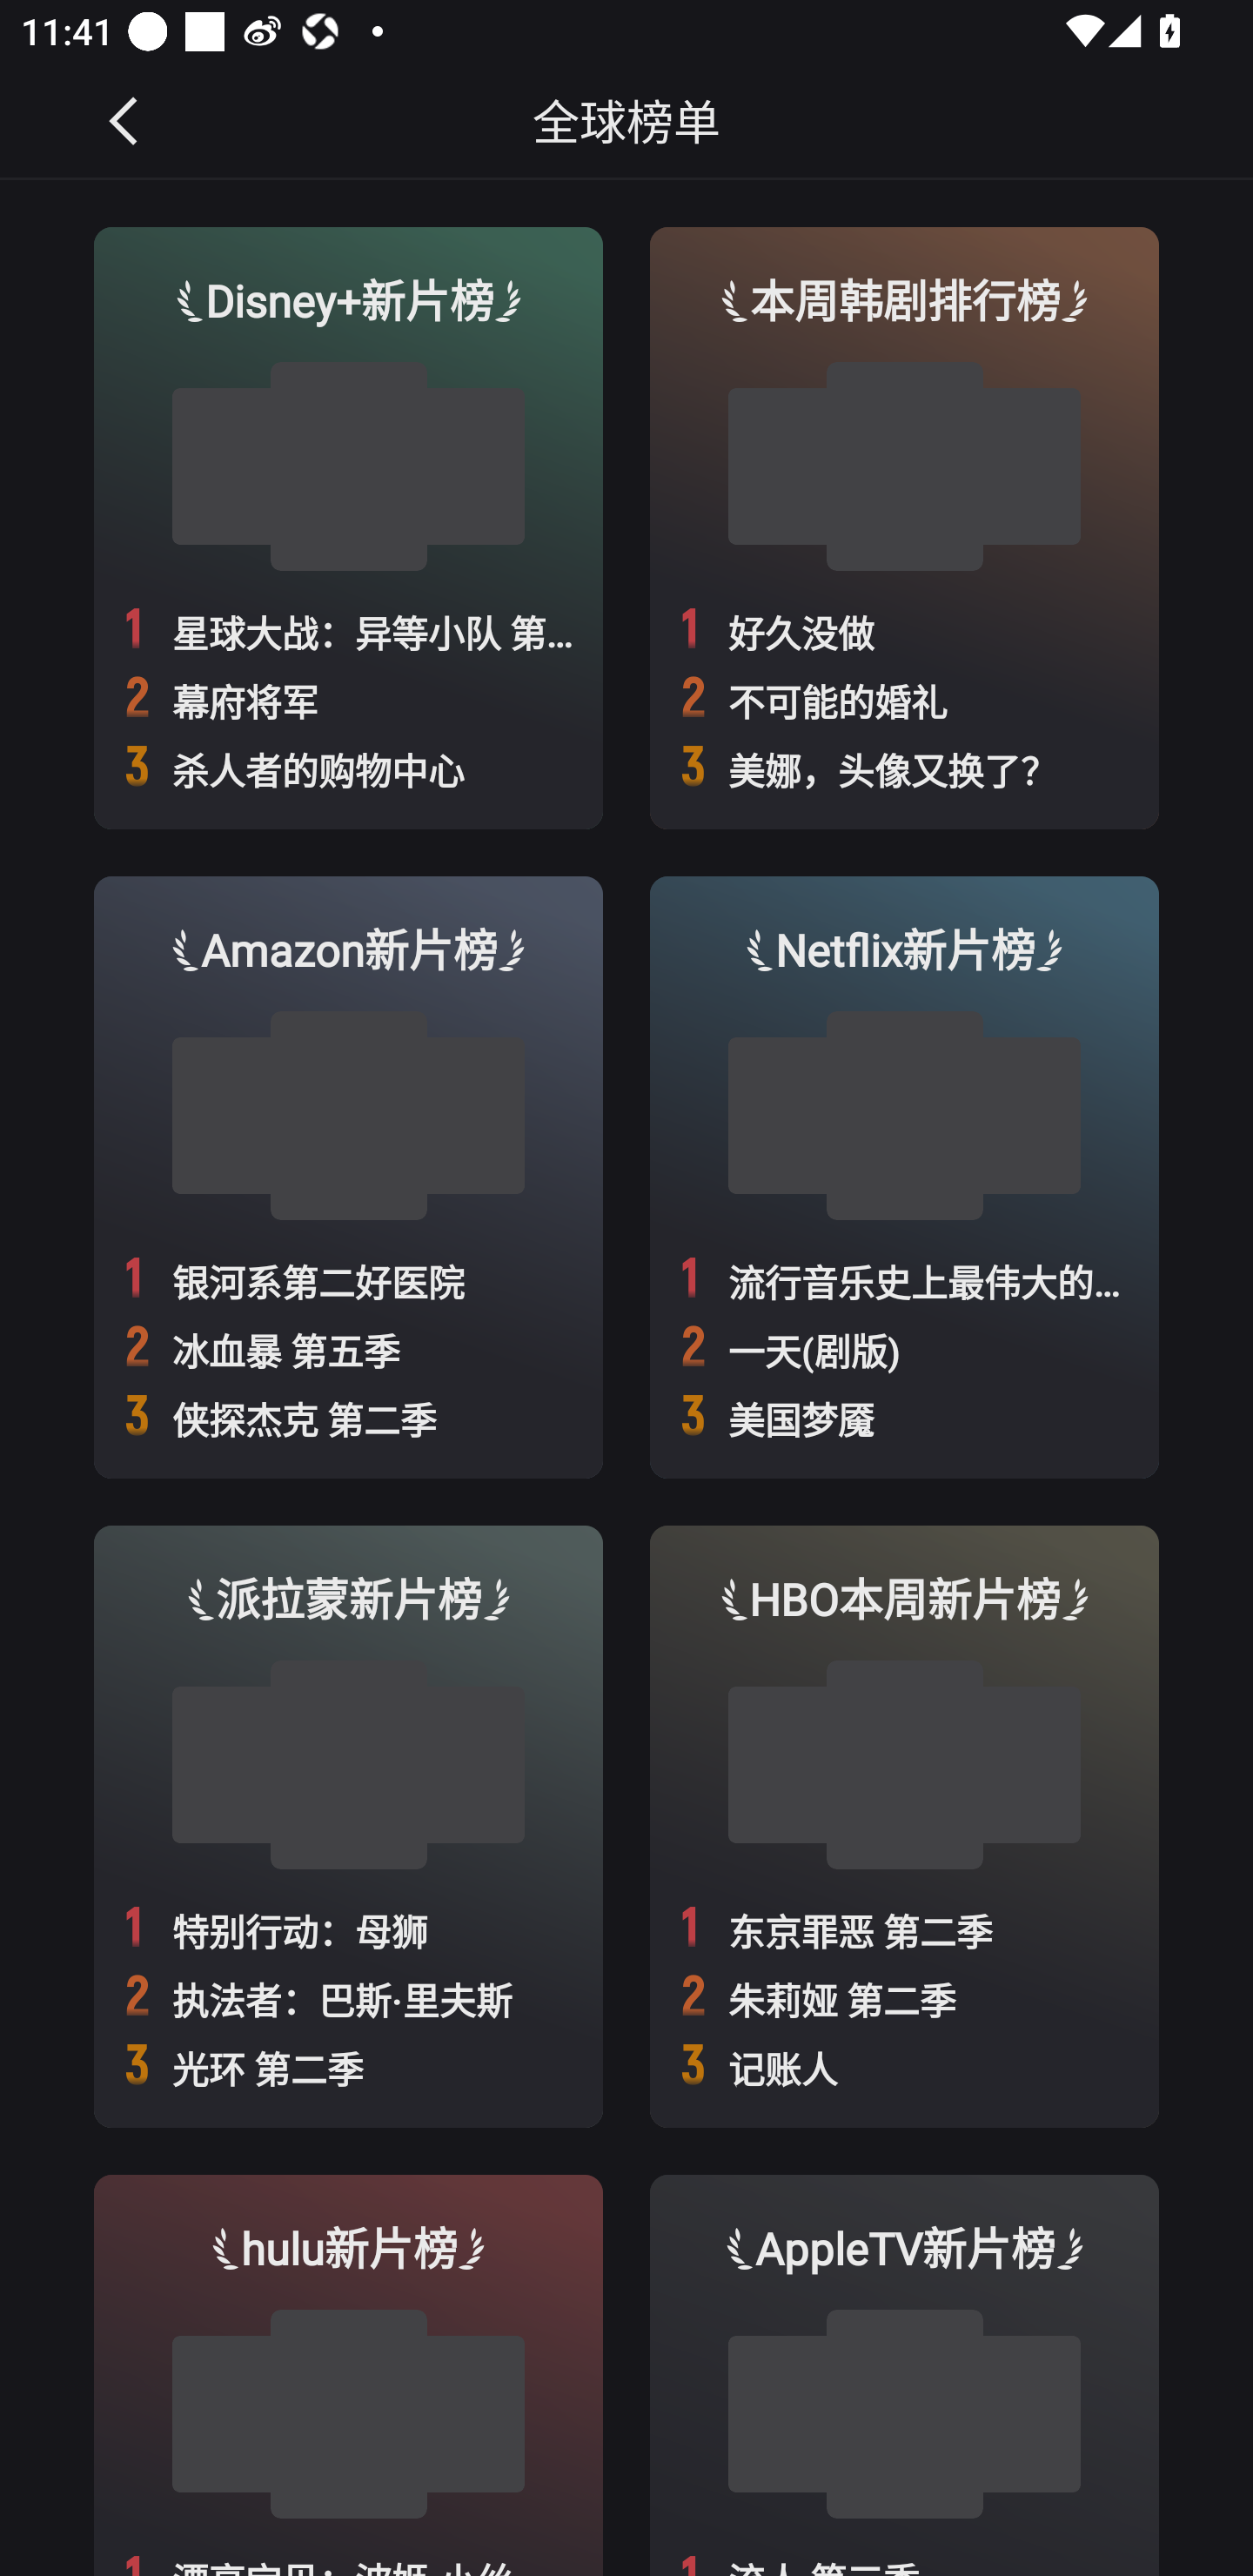 This screenshot has width=1253, height=2576. Describe the element at coordinates (125, 119) in the screenshot. I see ` 返回` at that location.